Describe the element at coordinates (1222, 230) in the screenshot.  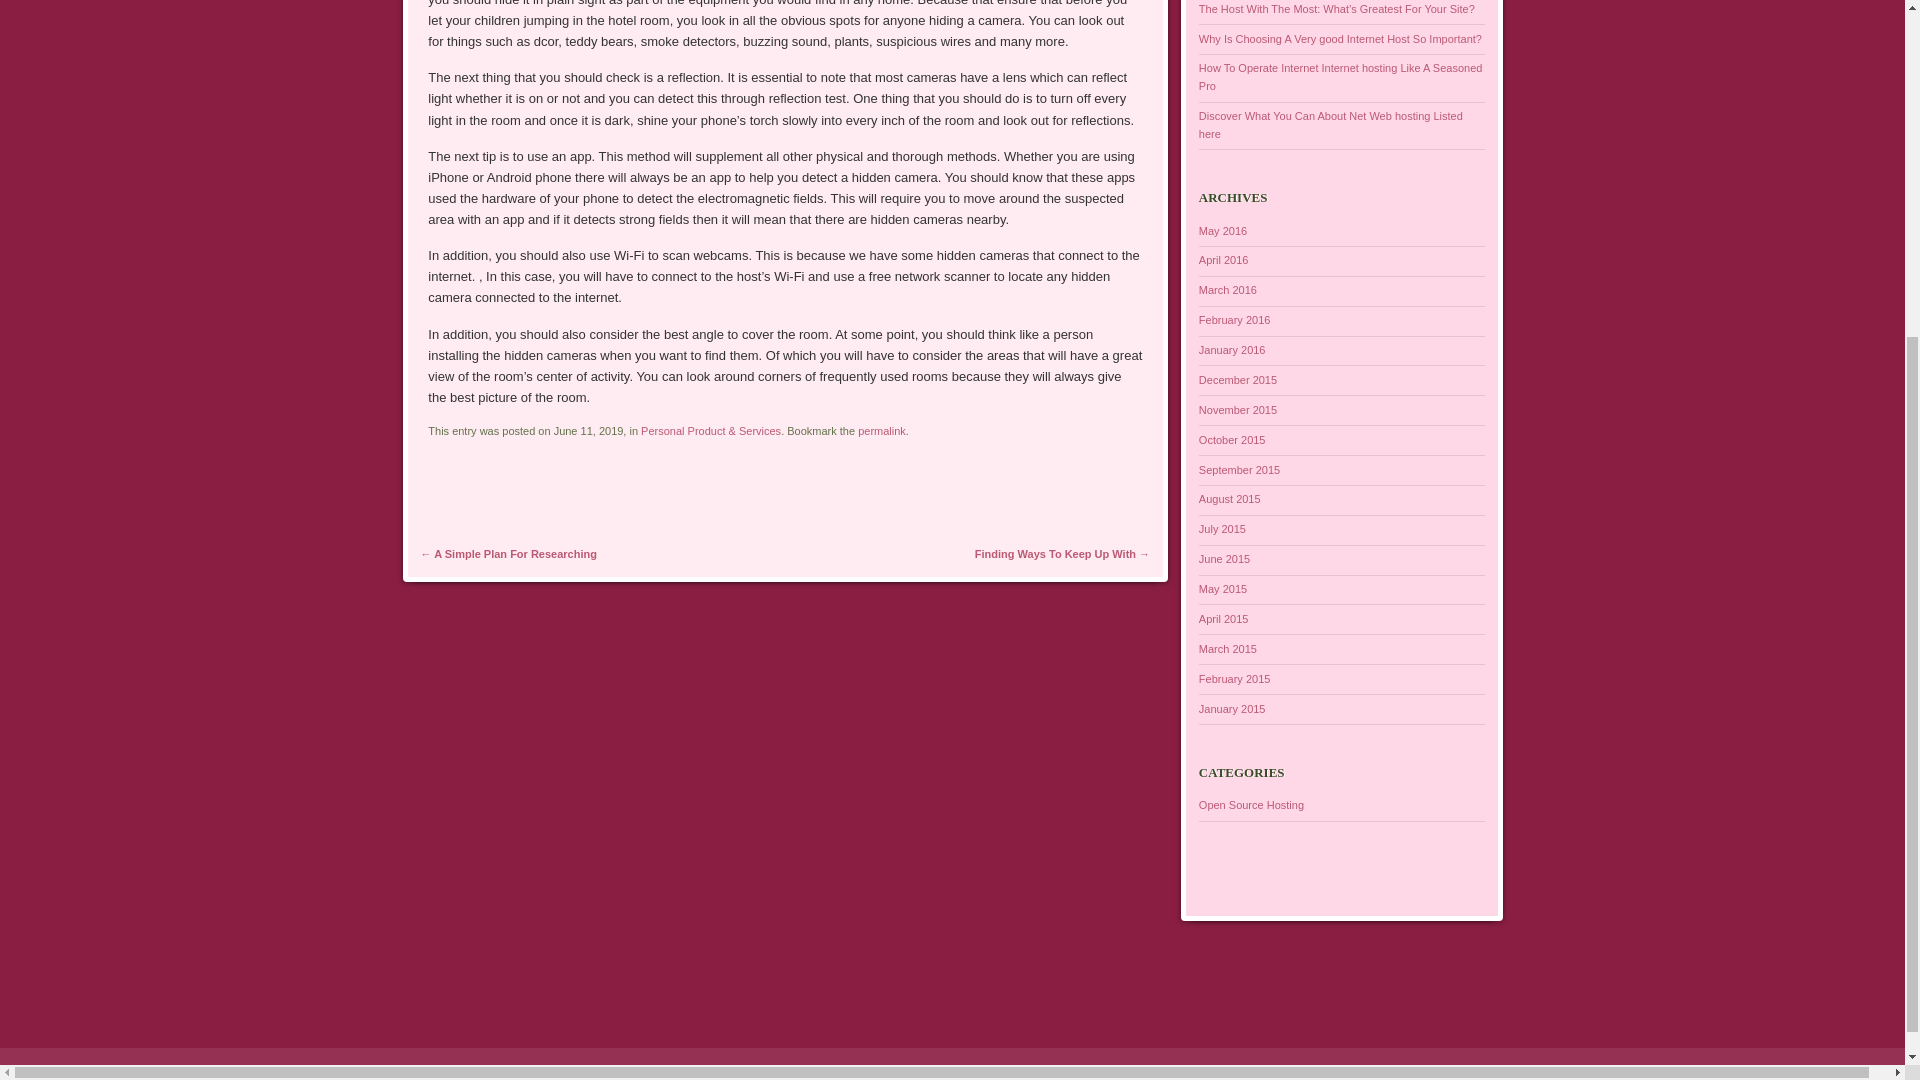
I see `May 2016` at that location.